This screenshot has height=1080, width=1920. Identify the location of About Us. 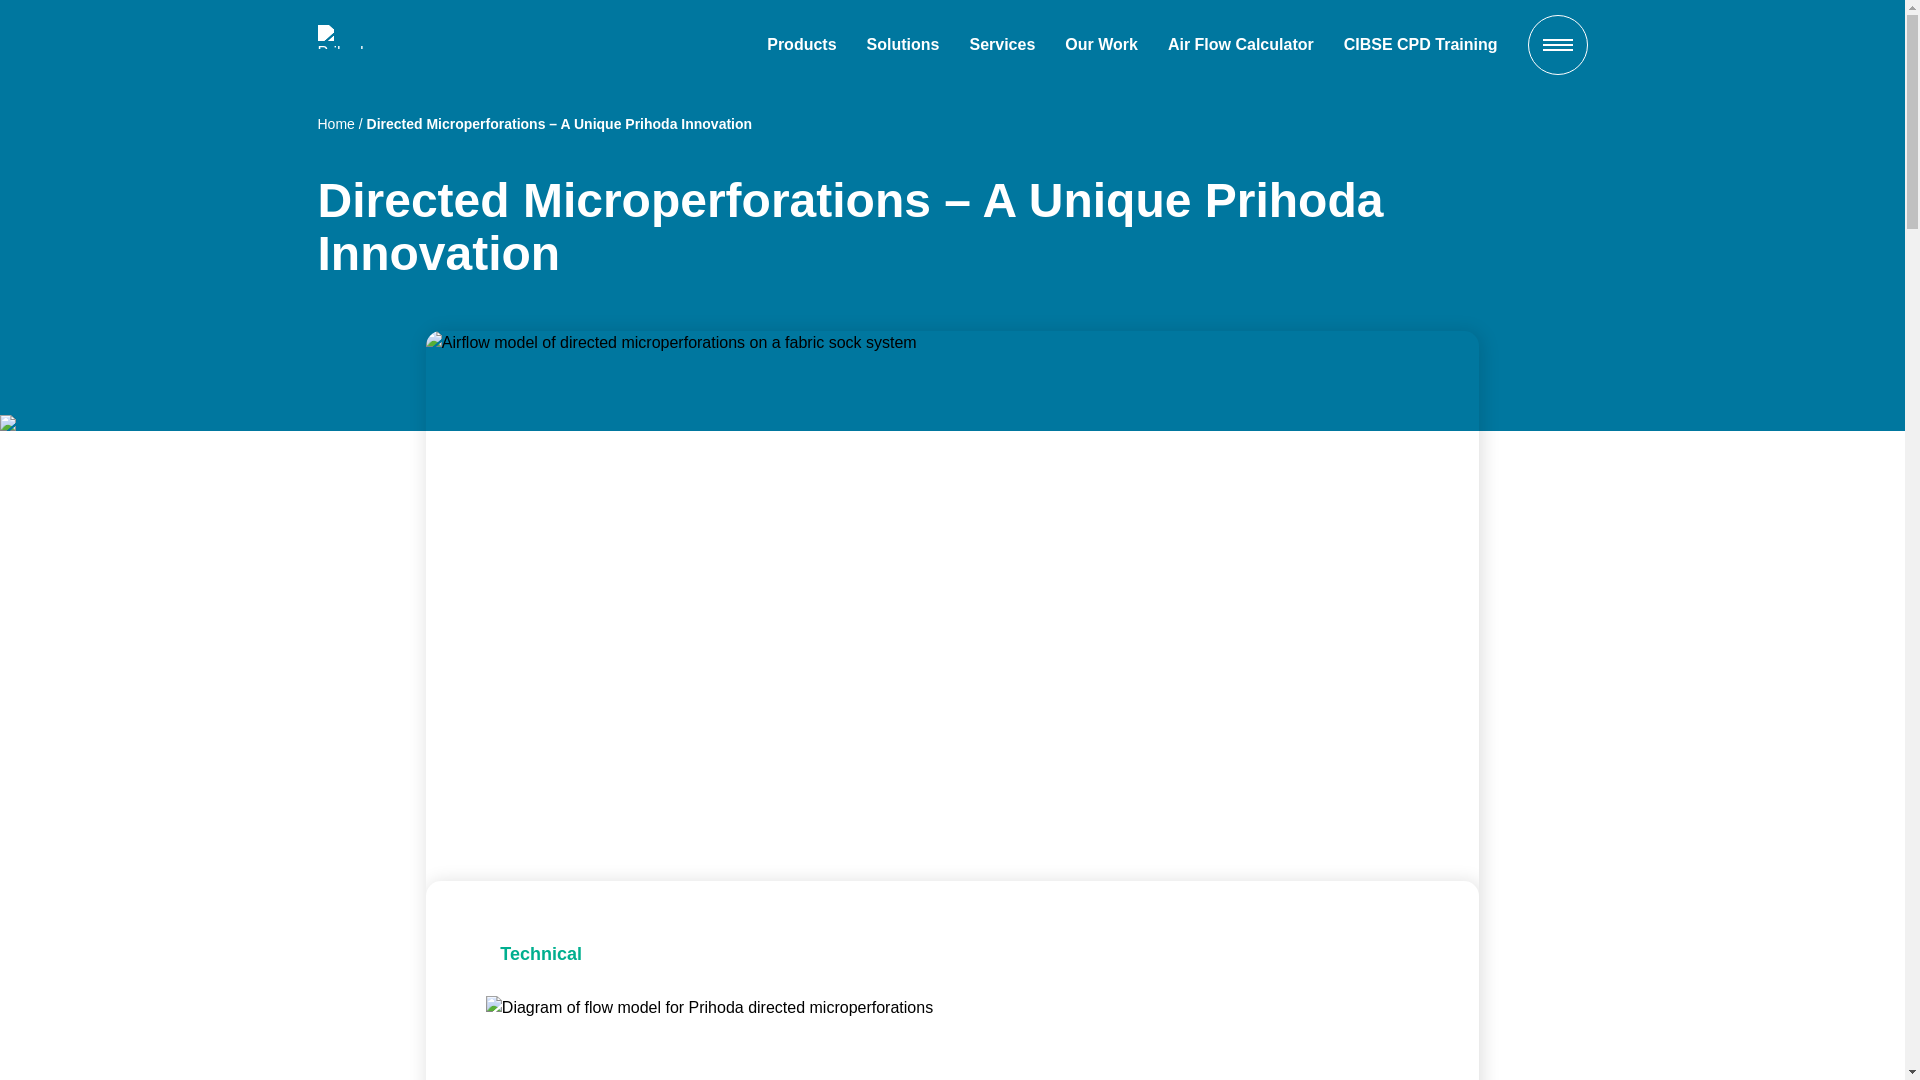
(1332, 819).